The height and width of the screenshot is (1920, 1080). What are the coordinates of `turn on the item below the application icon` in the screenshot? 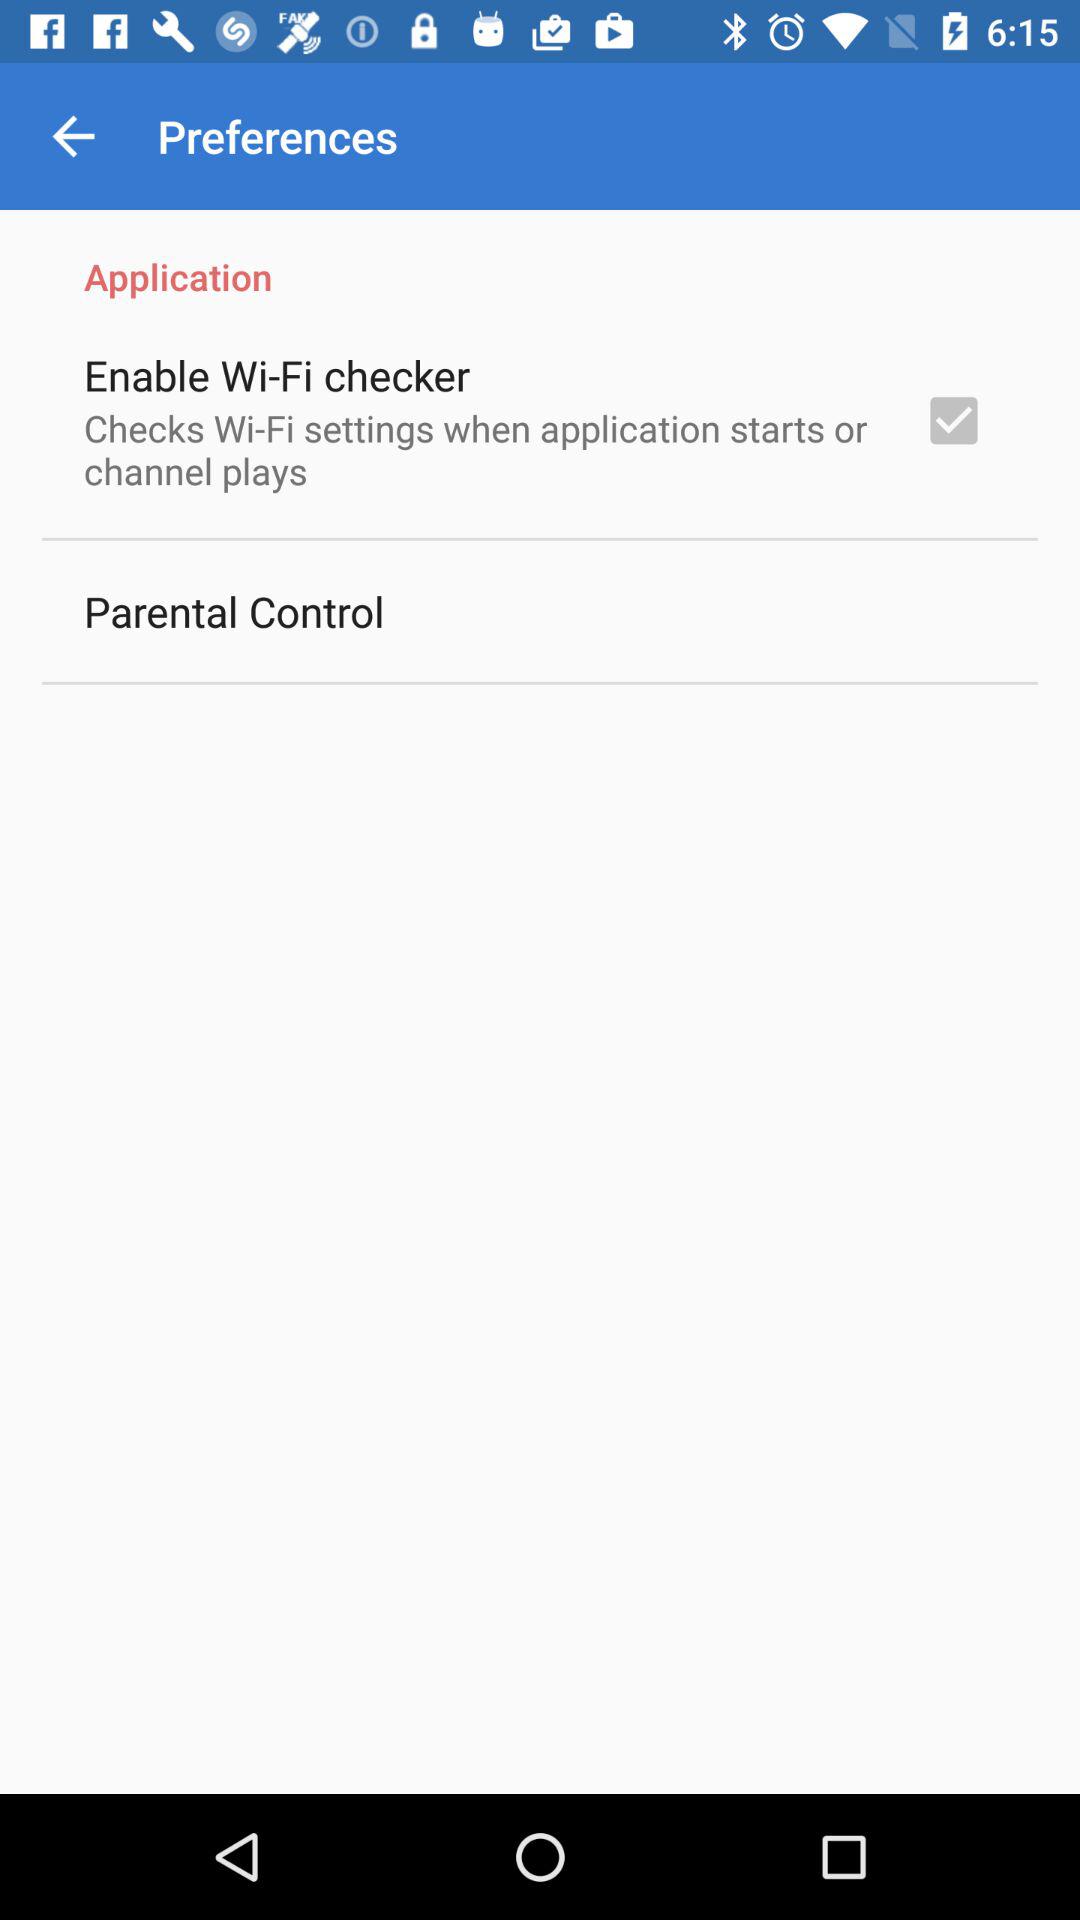 It's located at (954, 420).